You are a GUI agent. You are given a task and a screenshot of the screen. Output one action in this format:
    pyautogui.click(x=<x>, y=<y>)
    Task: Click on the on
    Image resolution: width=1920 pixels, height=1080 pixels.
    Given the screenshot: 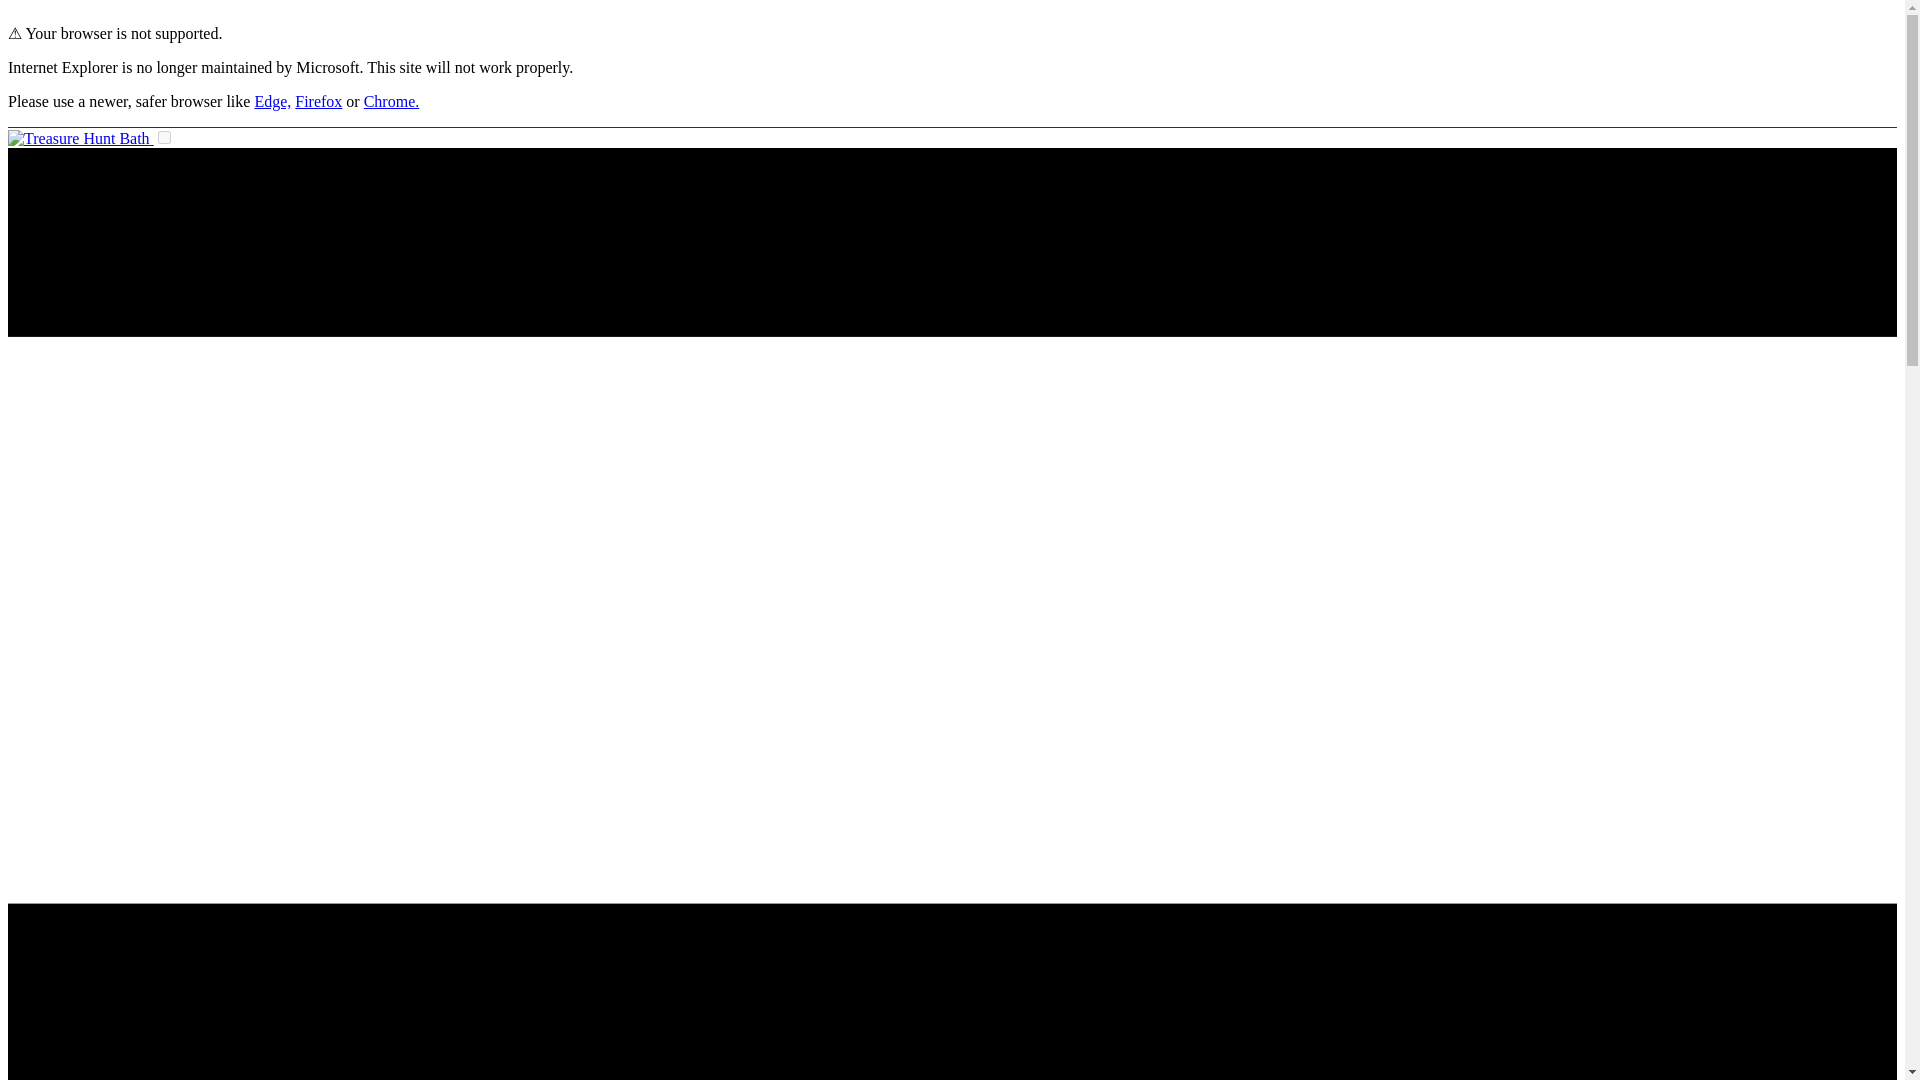 What is the action you would take?
    pyautogui.click(x=164, y=136)
    